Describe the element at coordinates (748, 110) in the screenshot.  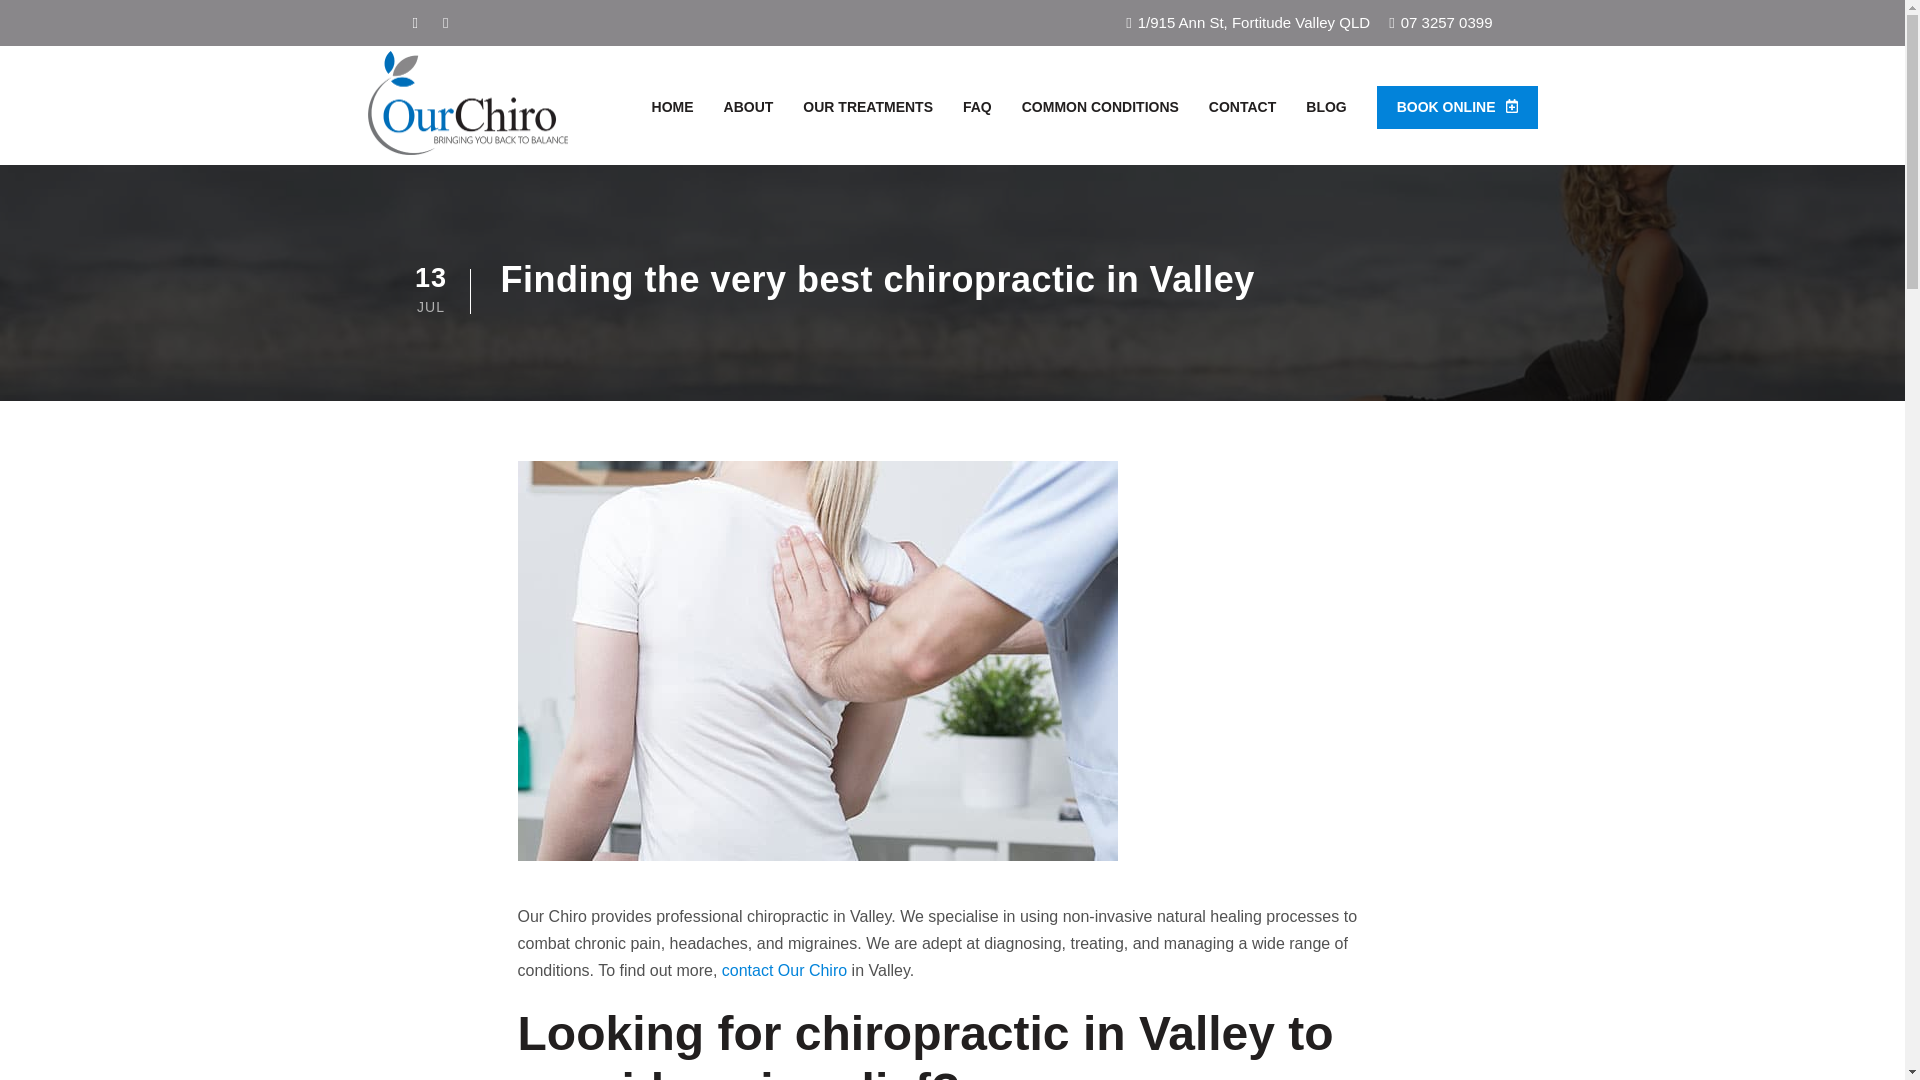
I see `ABOUT` at that location.